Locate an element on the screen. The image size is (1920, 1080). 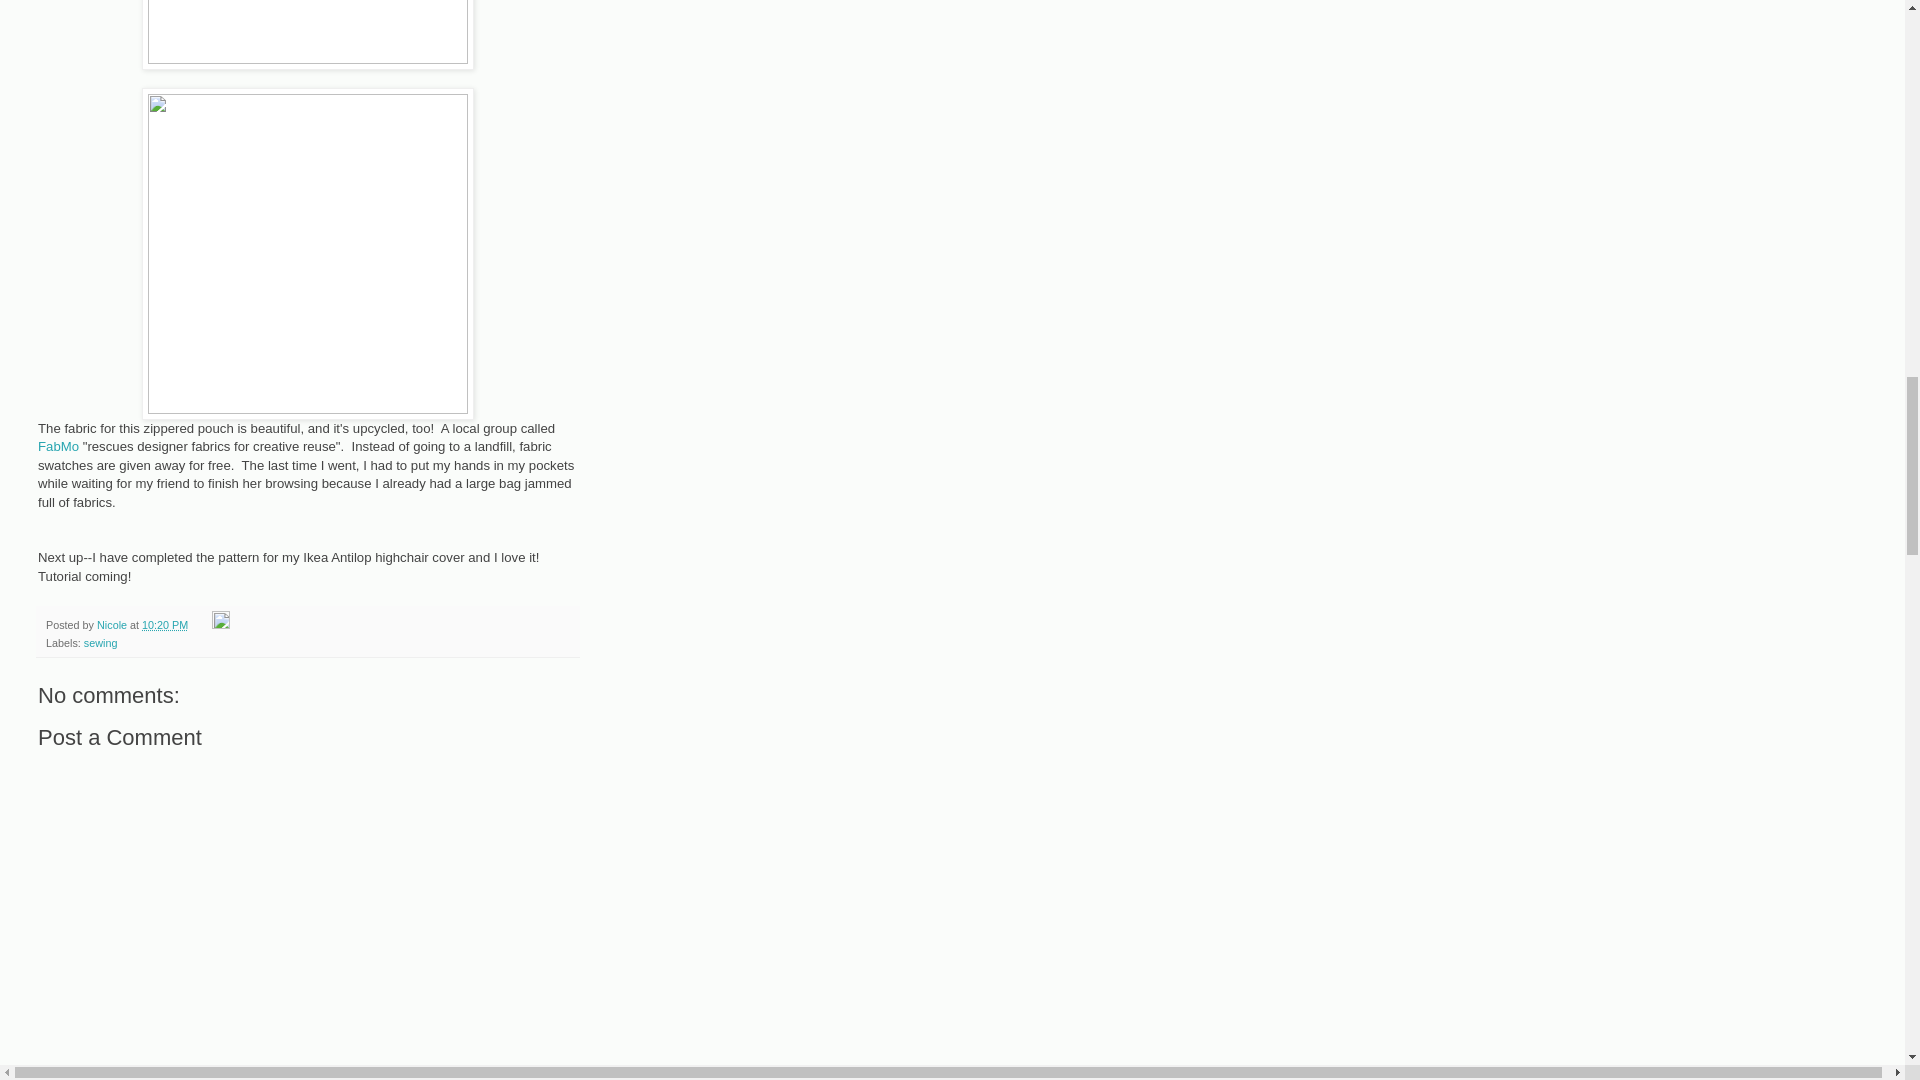
Edit Post is located at coordinates (220, 624).